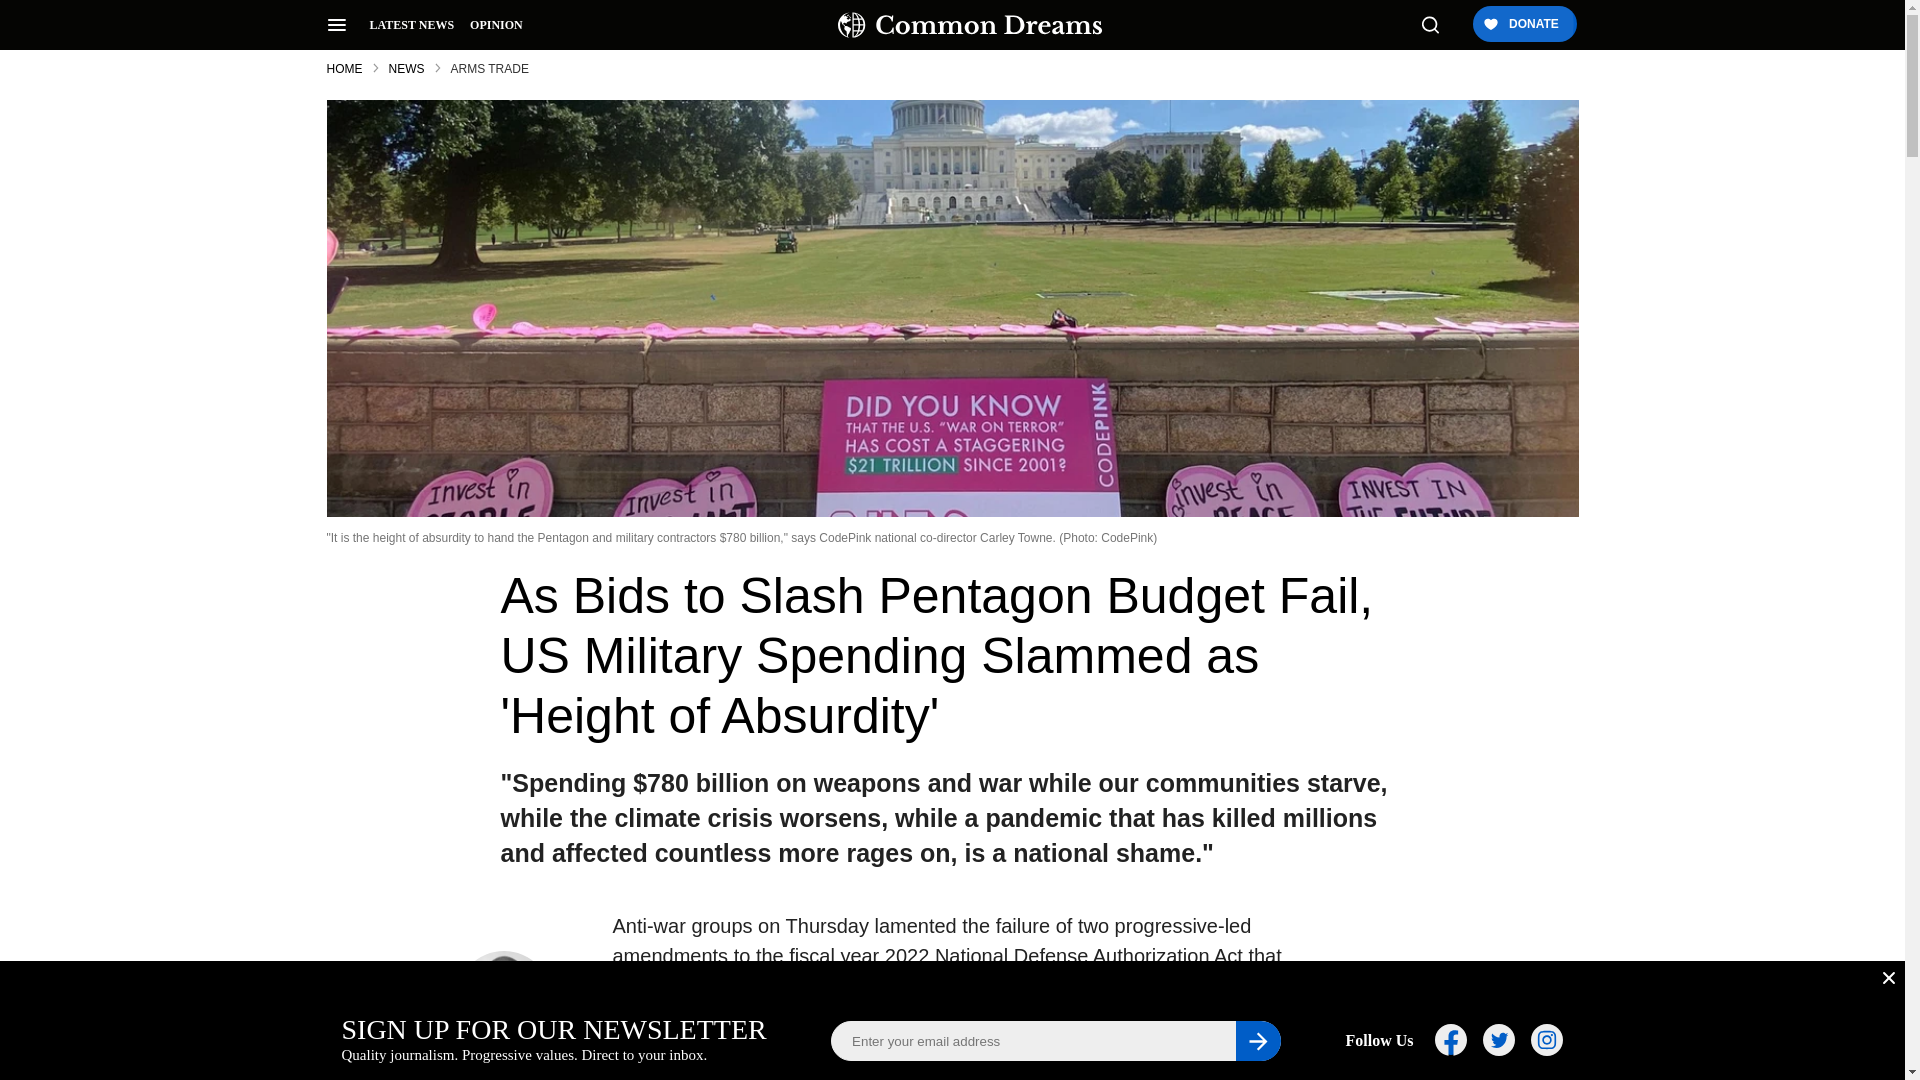 This screenshot has height=1080, width=1920. What do you see at coordinates (970, 24) in the screenshot?
I see `Common Dreams` at bounding box center [970, 24].